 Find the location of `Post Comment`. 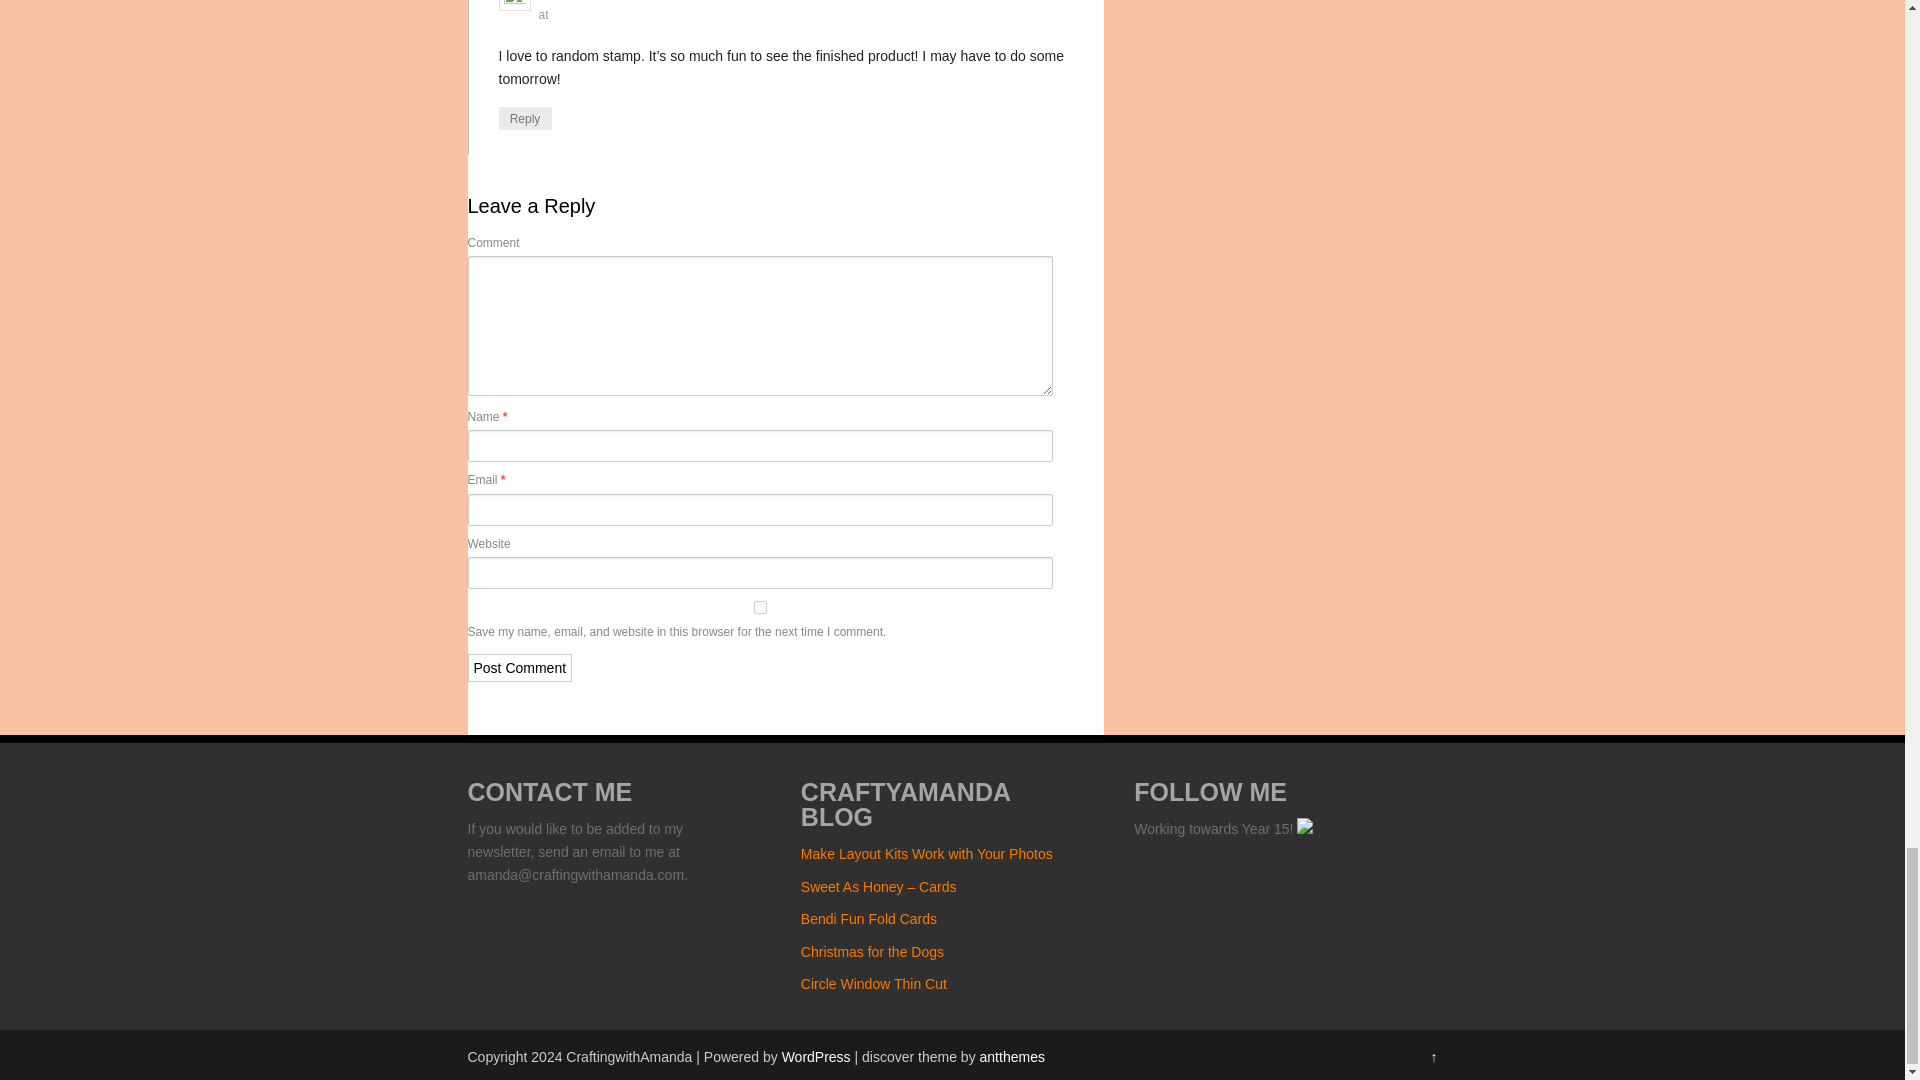

Post Comment is located at coordinates (520, 668).